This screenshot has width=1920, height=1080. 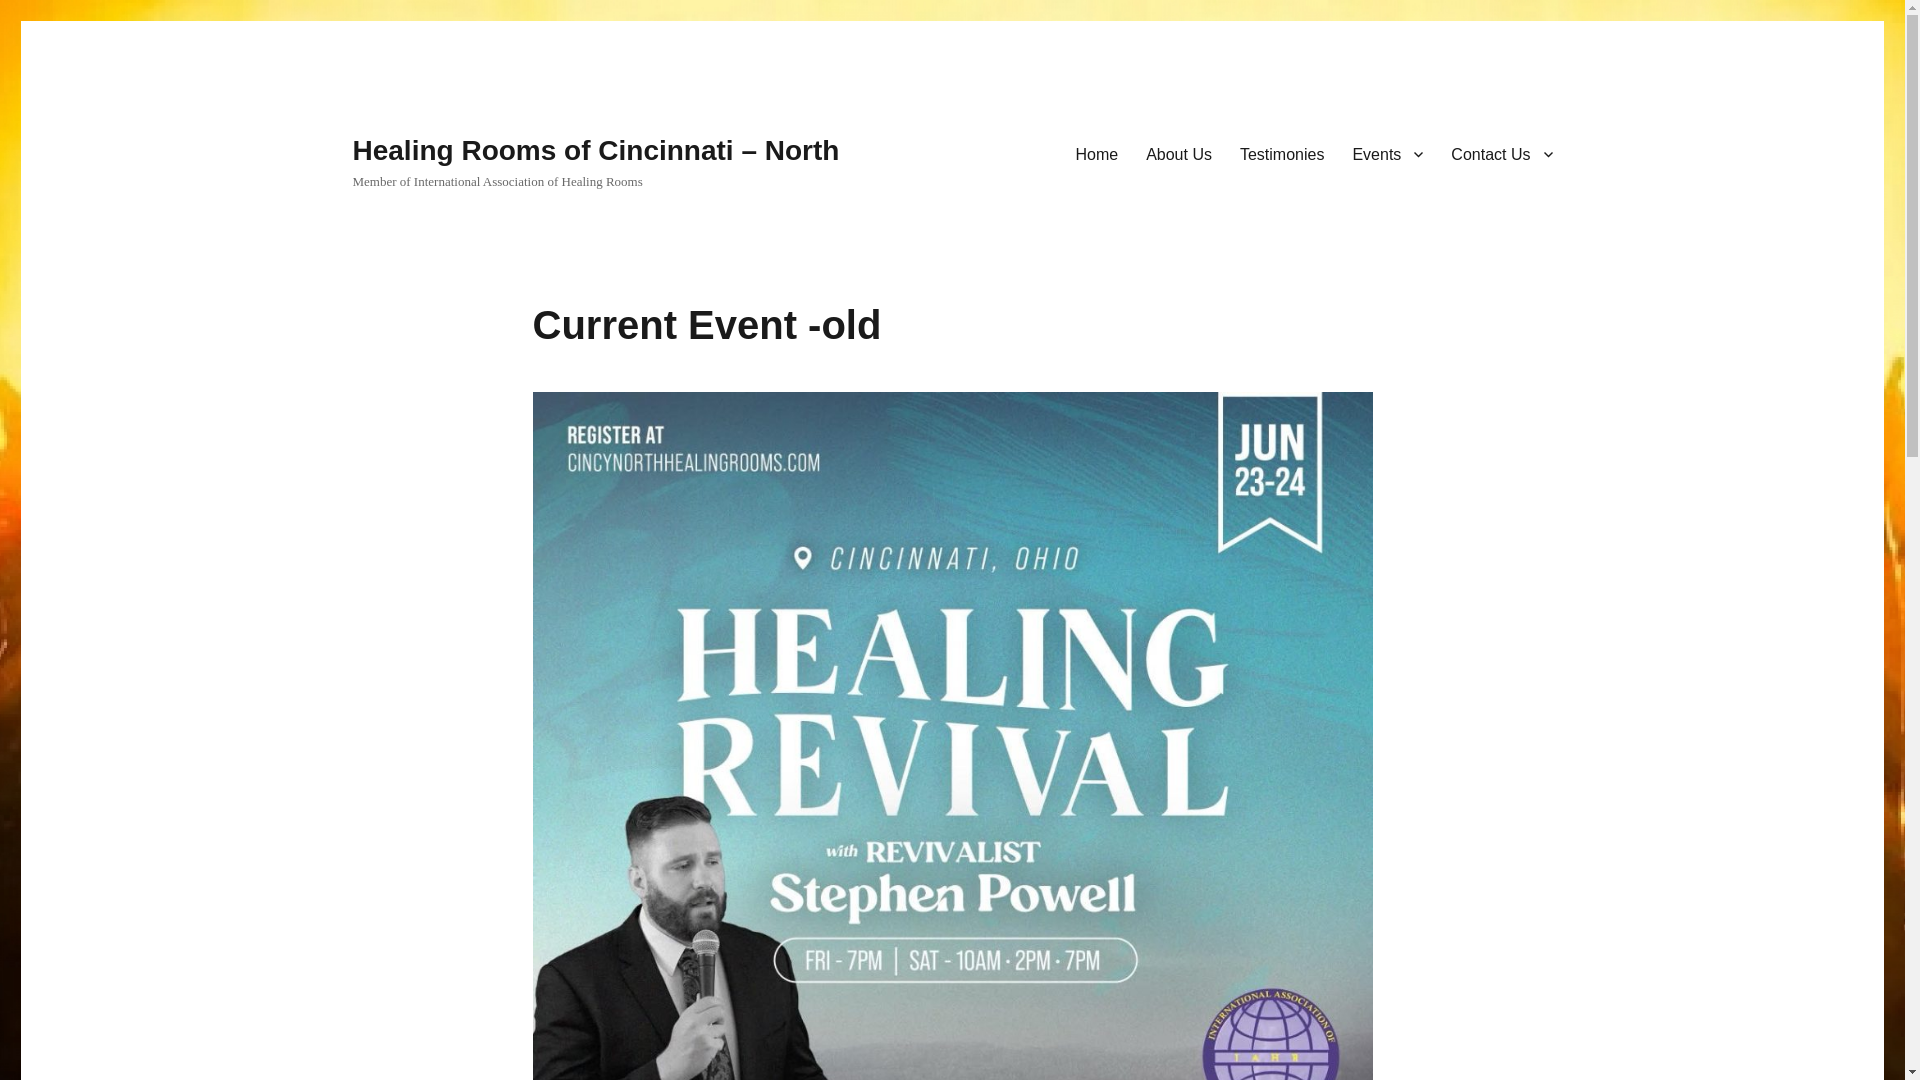 I want to click on Home, so click(x=1096, y=153).